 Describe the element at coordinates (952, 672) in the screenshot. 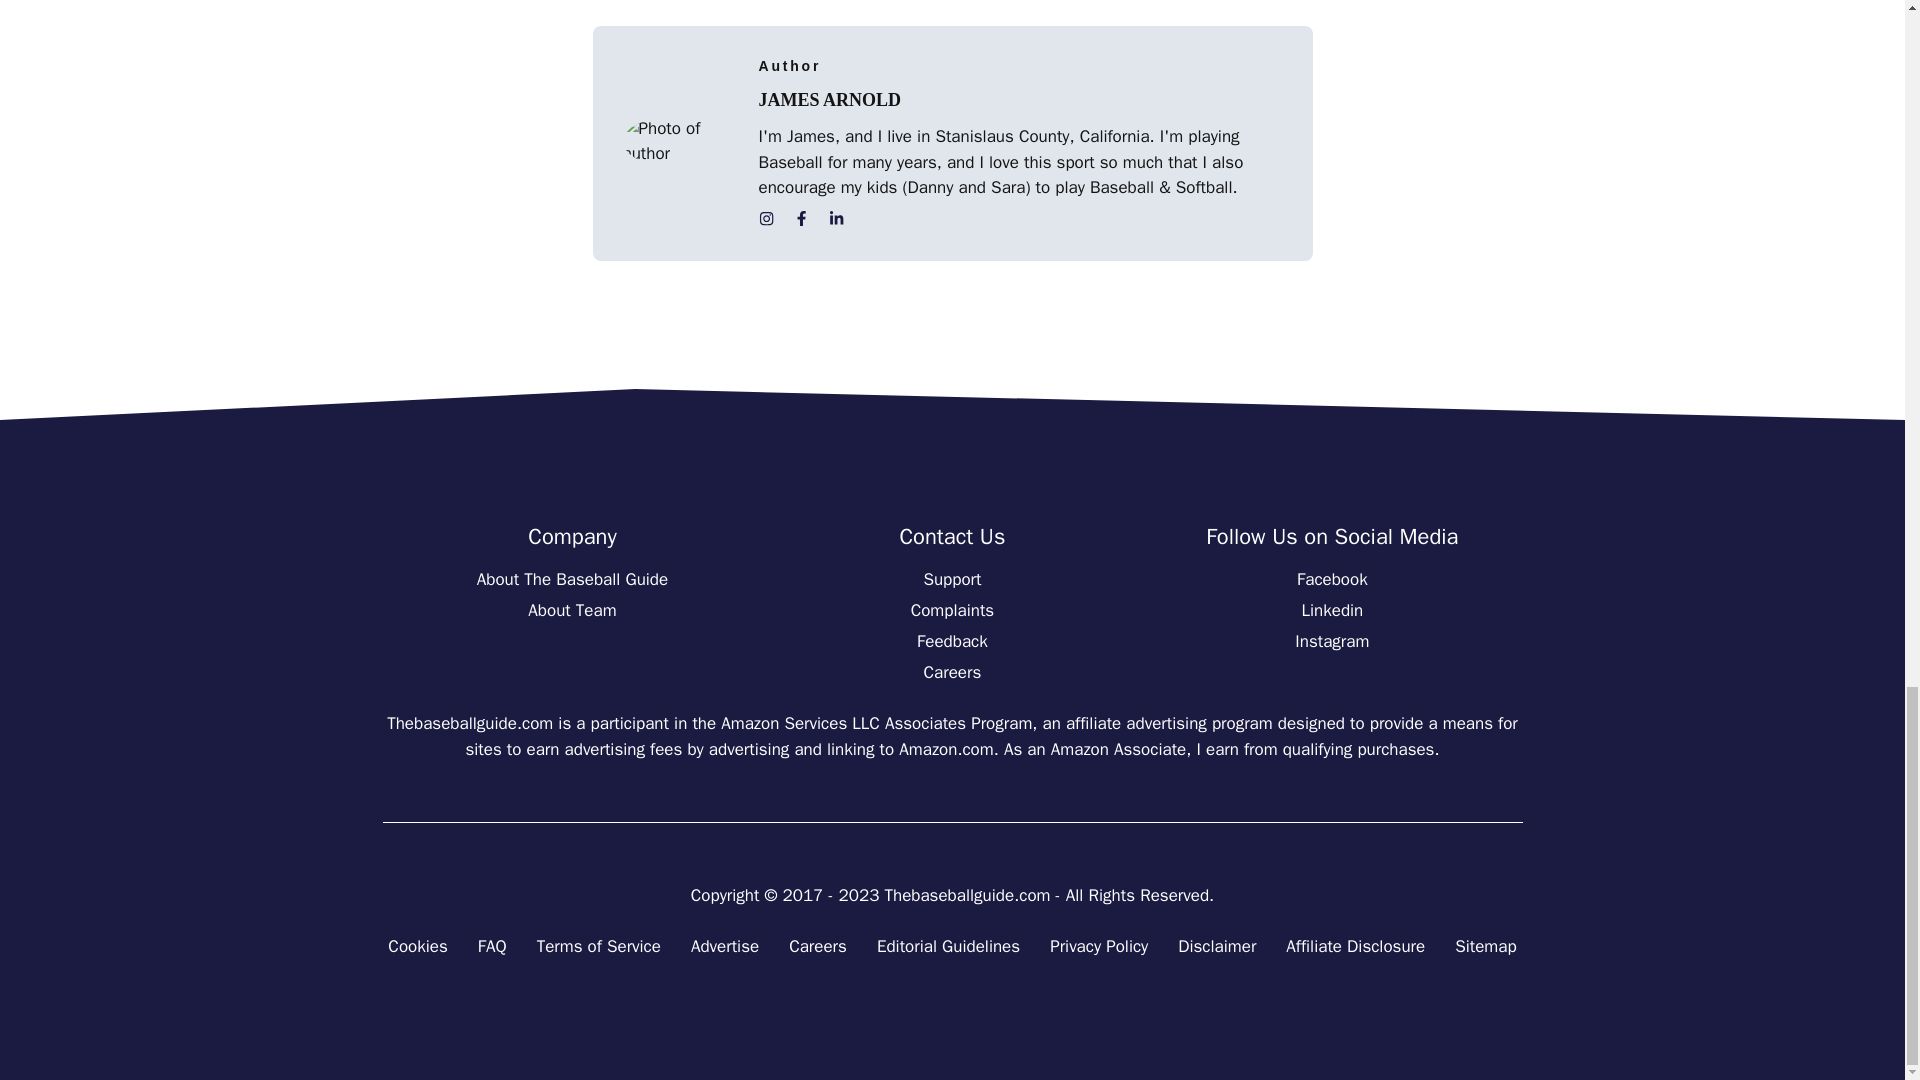

I see `Careers` at that location.